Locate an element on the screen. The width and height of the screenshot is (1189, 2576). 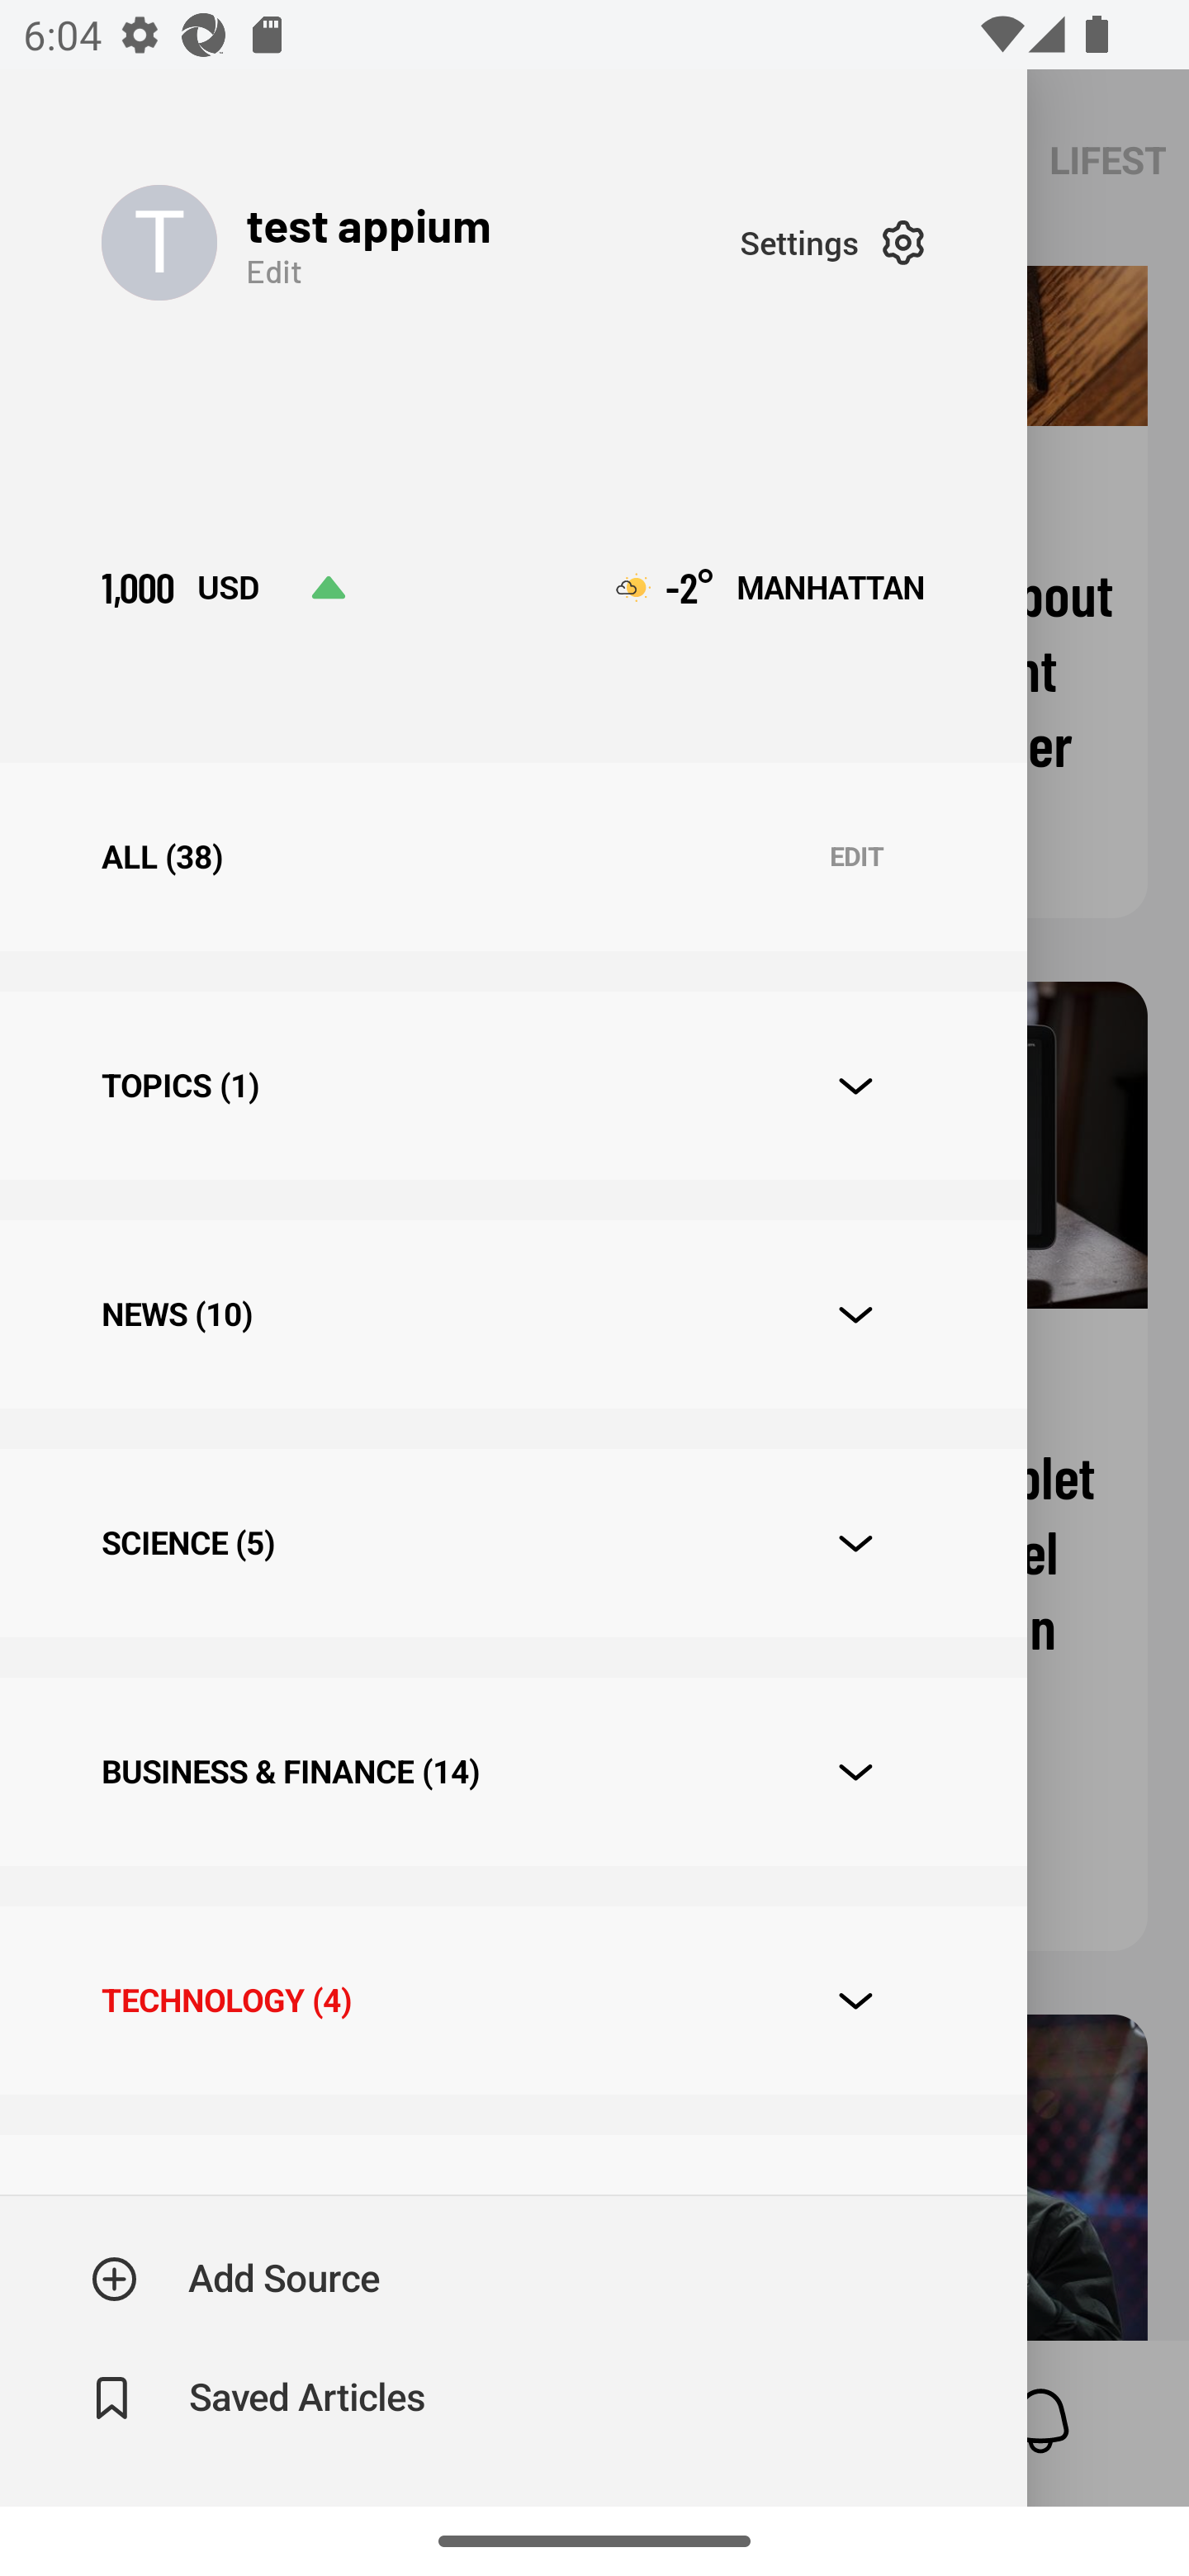
Expand Button is located at coordinates (855, 1316).